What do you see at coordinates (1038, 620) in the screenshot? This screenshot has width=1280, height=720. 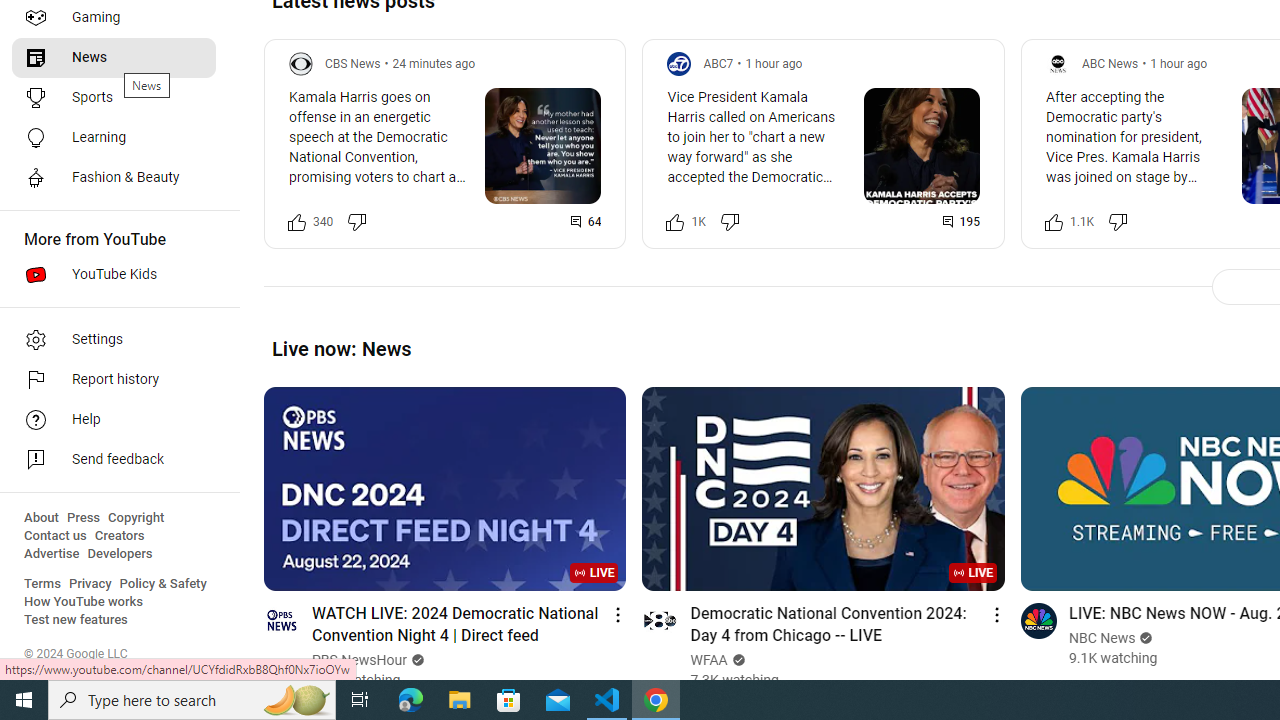 I see `Go to channel` at bounding box center [1038, 620].